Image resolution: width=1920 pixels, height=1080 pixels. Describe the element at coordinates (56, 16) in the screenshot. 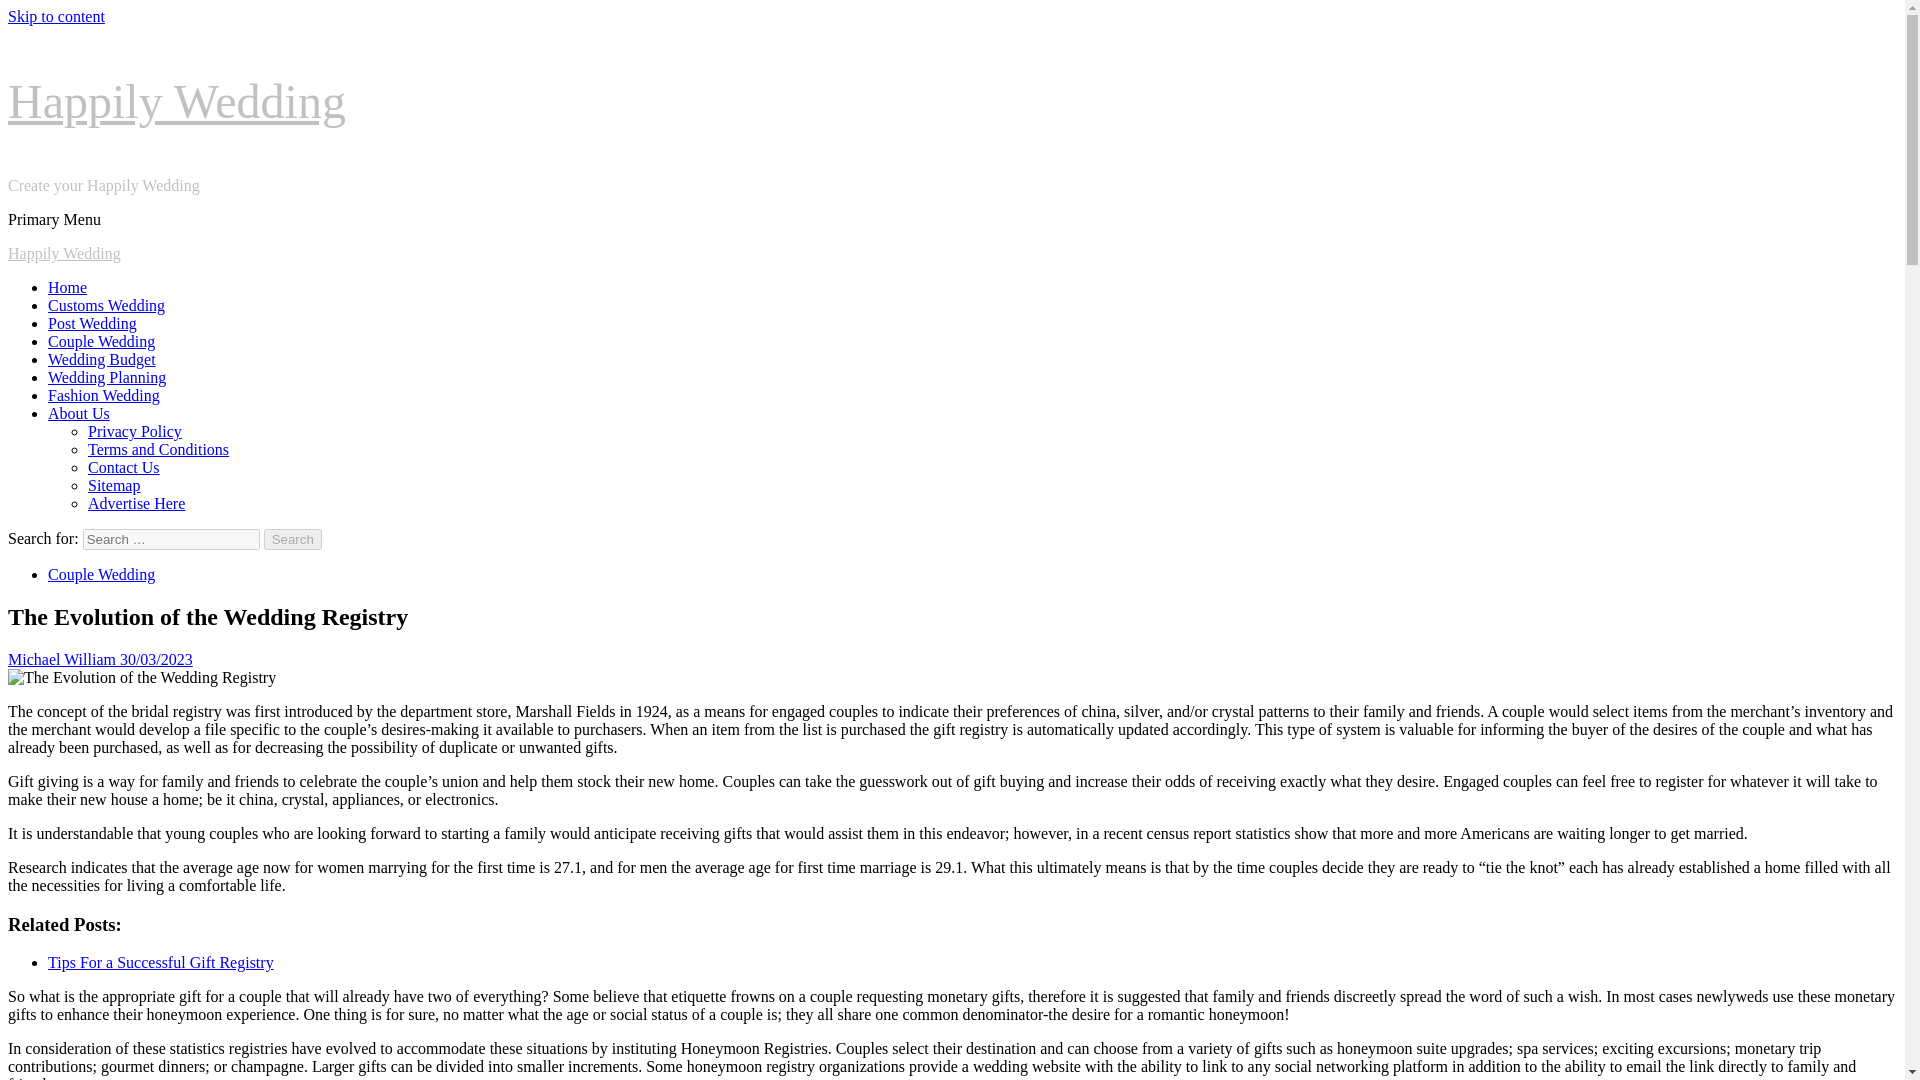

I see `Skip to content` at that location.